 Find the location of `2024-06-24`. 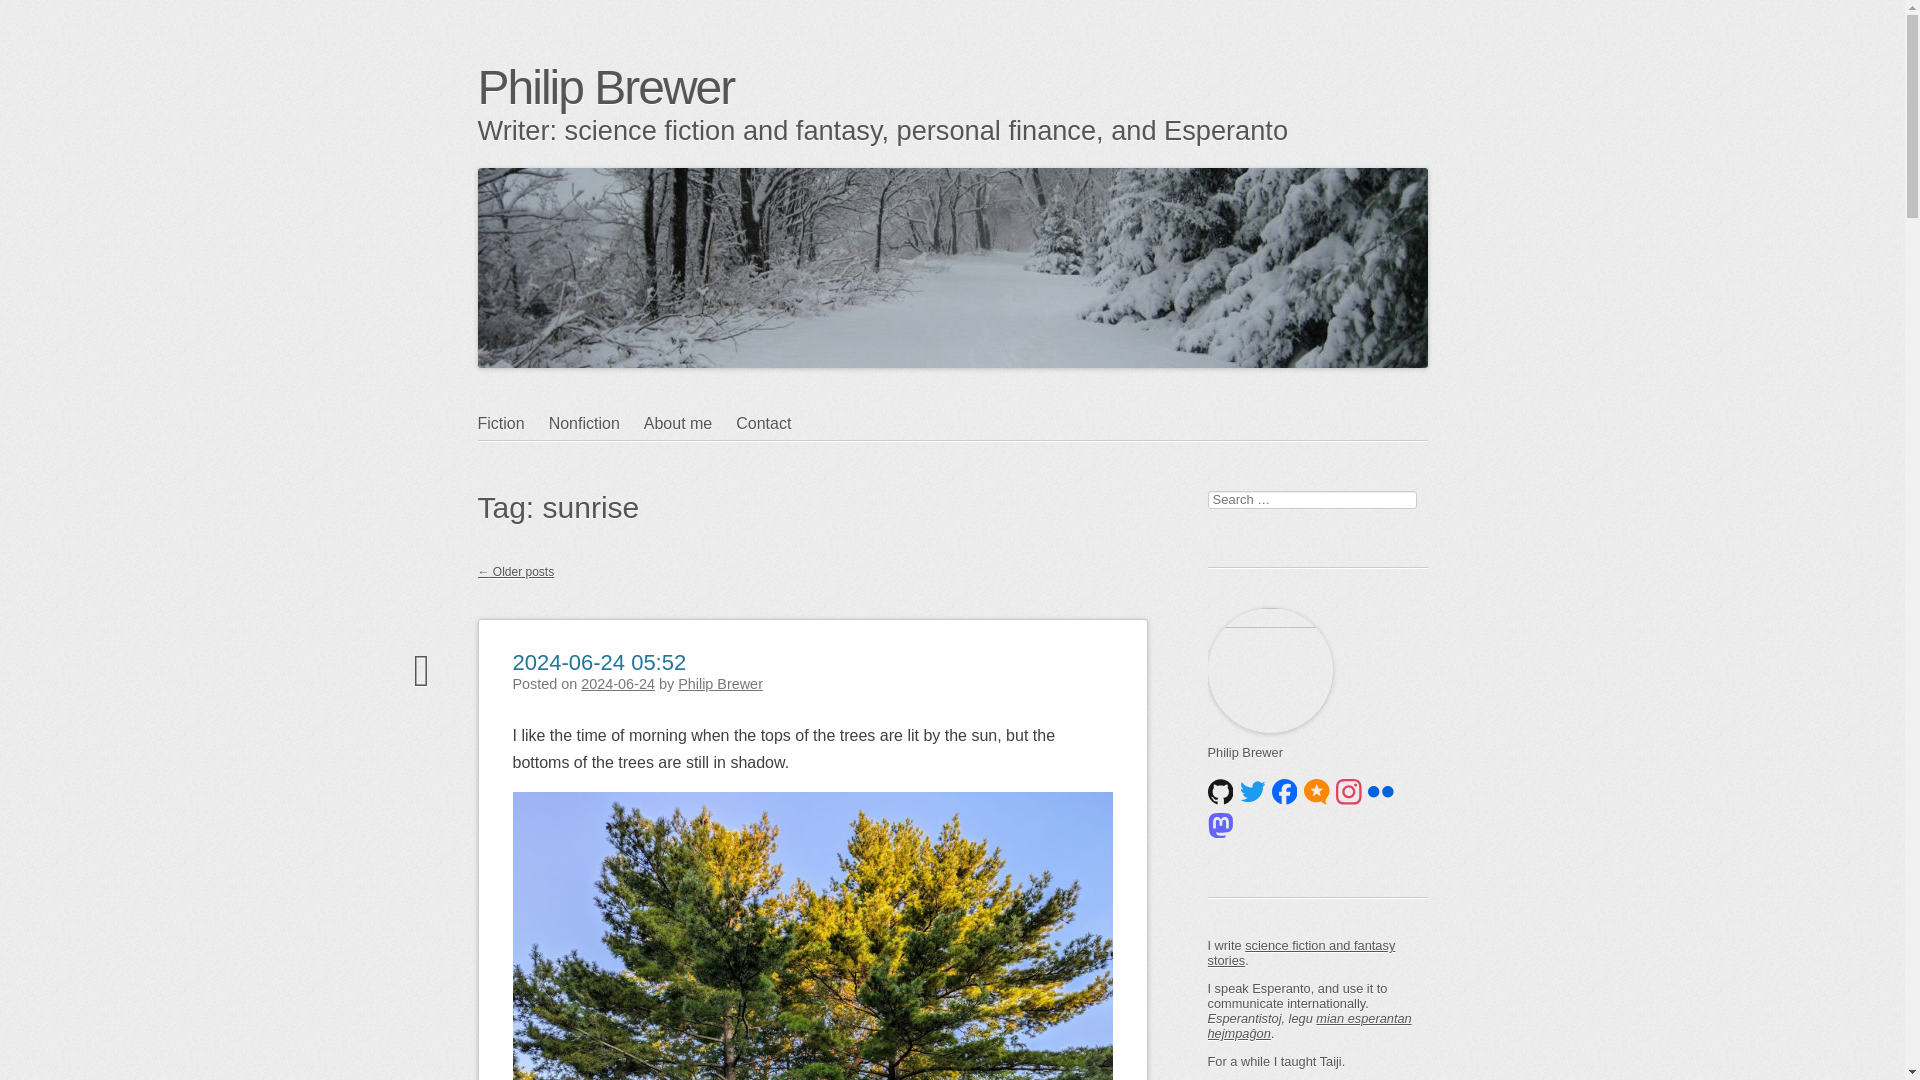

2024-06-24 is located at coordinates (618, 684).